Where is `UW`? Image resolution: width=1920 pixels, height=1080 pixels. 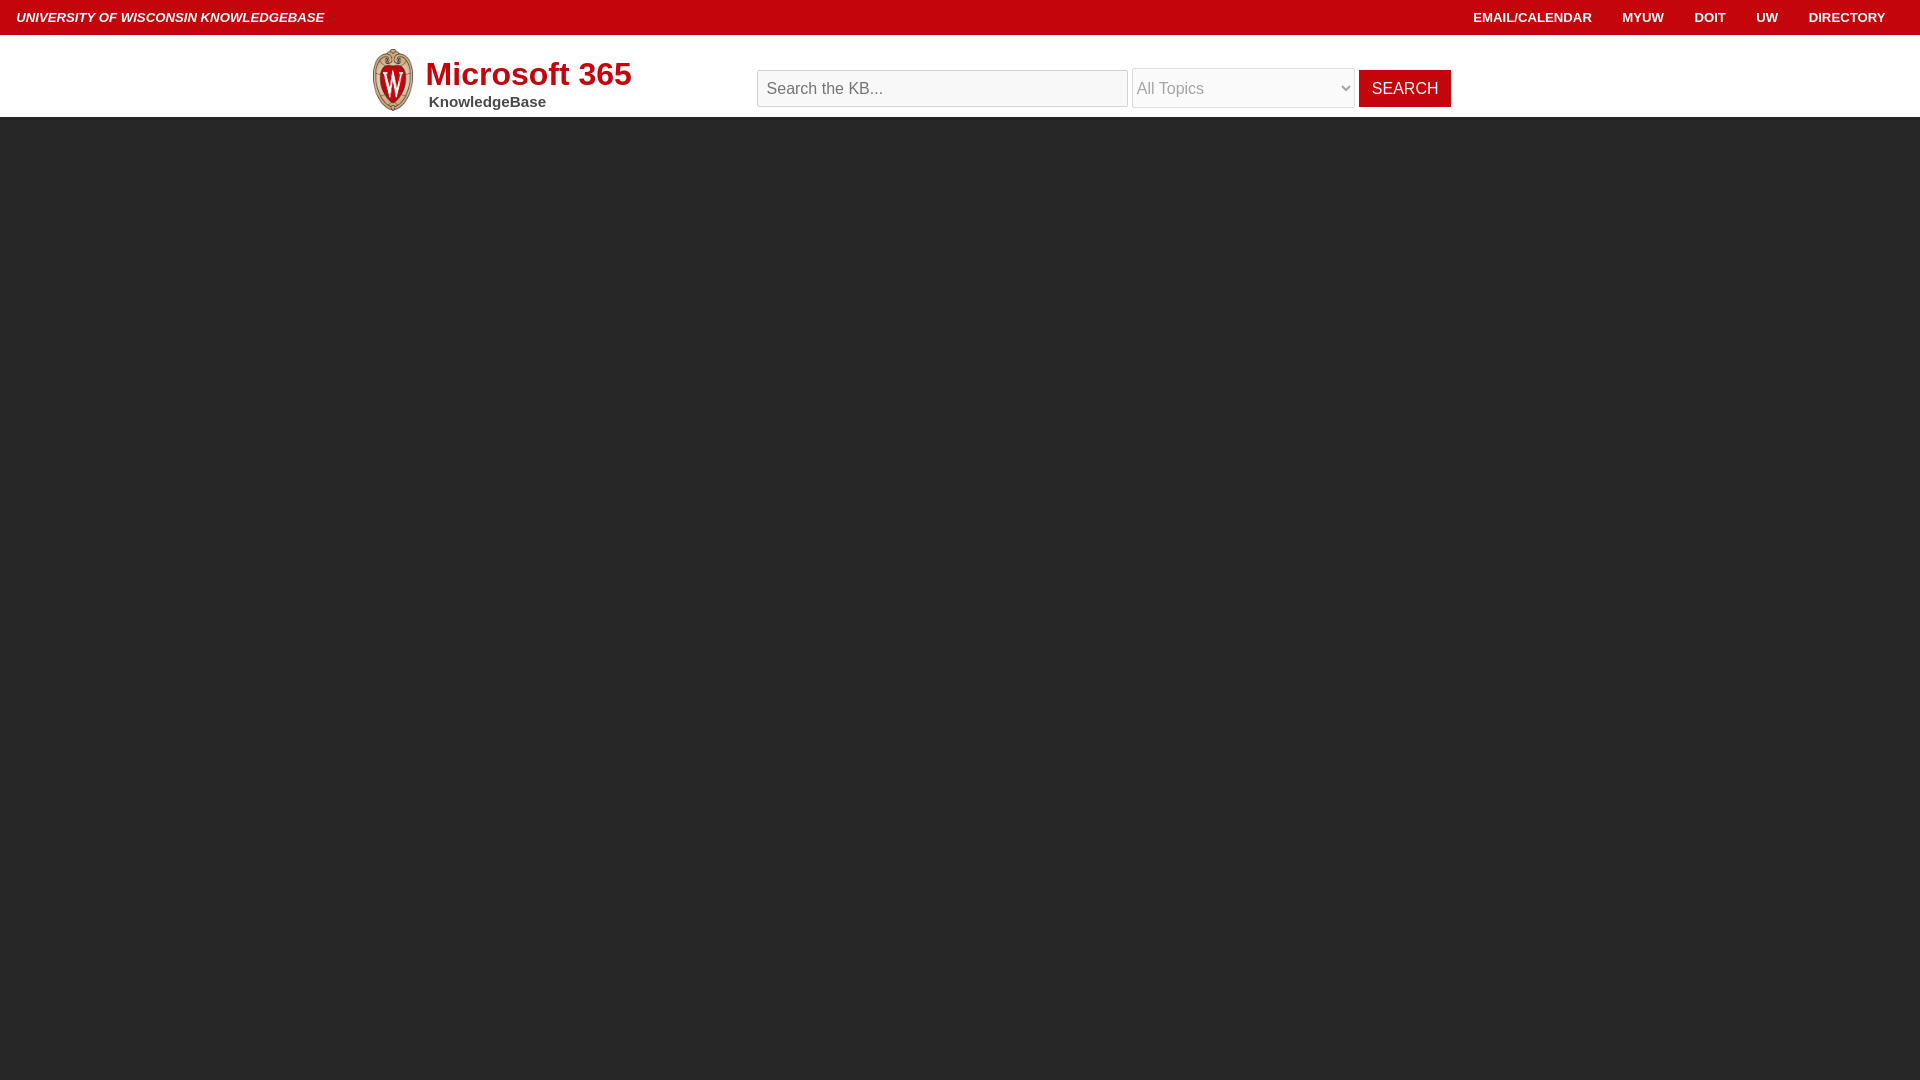
UW is located at coordinates (1766, 16).